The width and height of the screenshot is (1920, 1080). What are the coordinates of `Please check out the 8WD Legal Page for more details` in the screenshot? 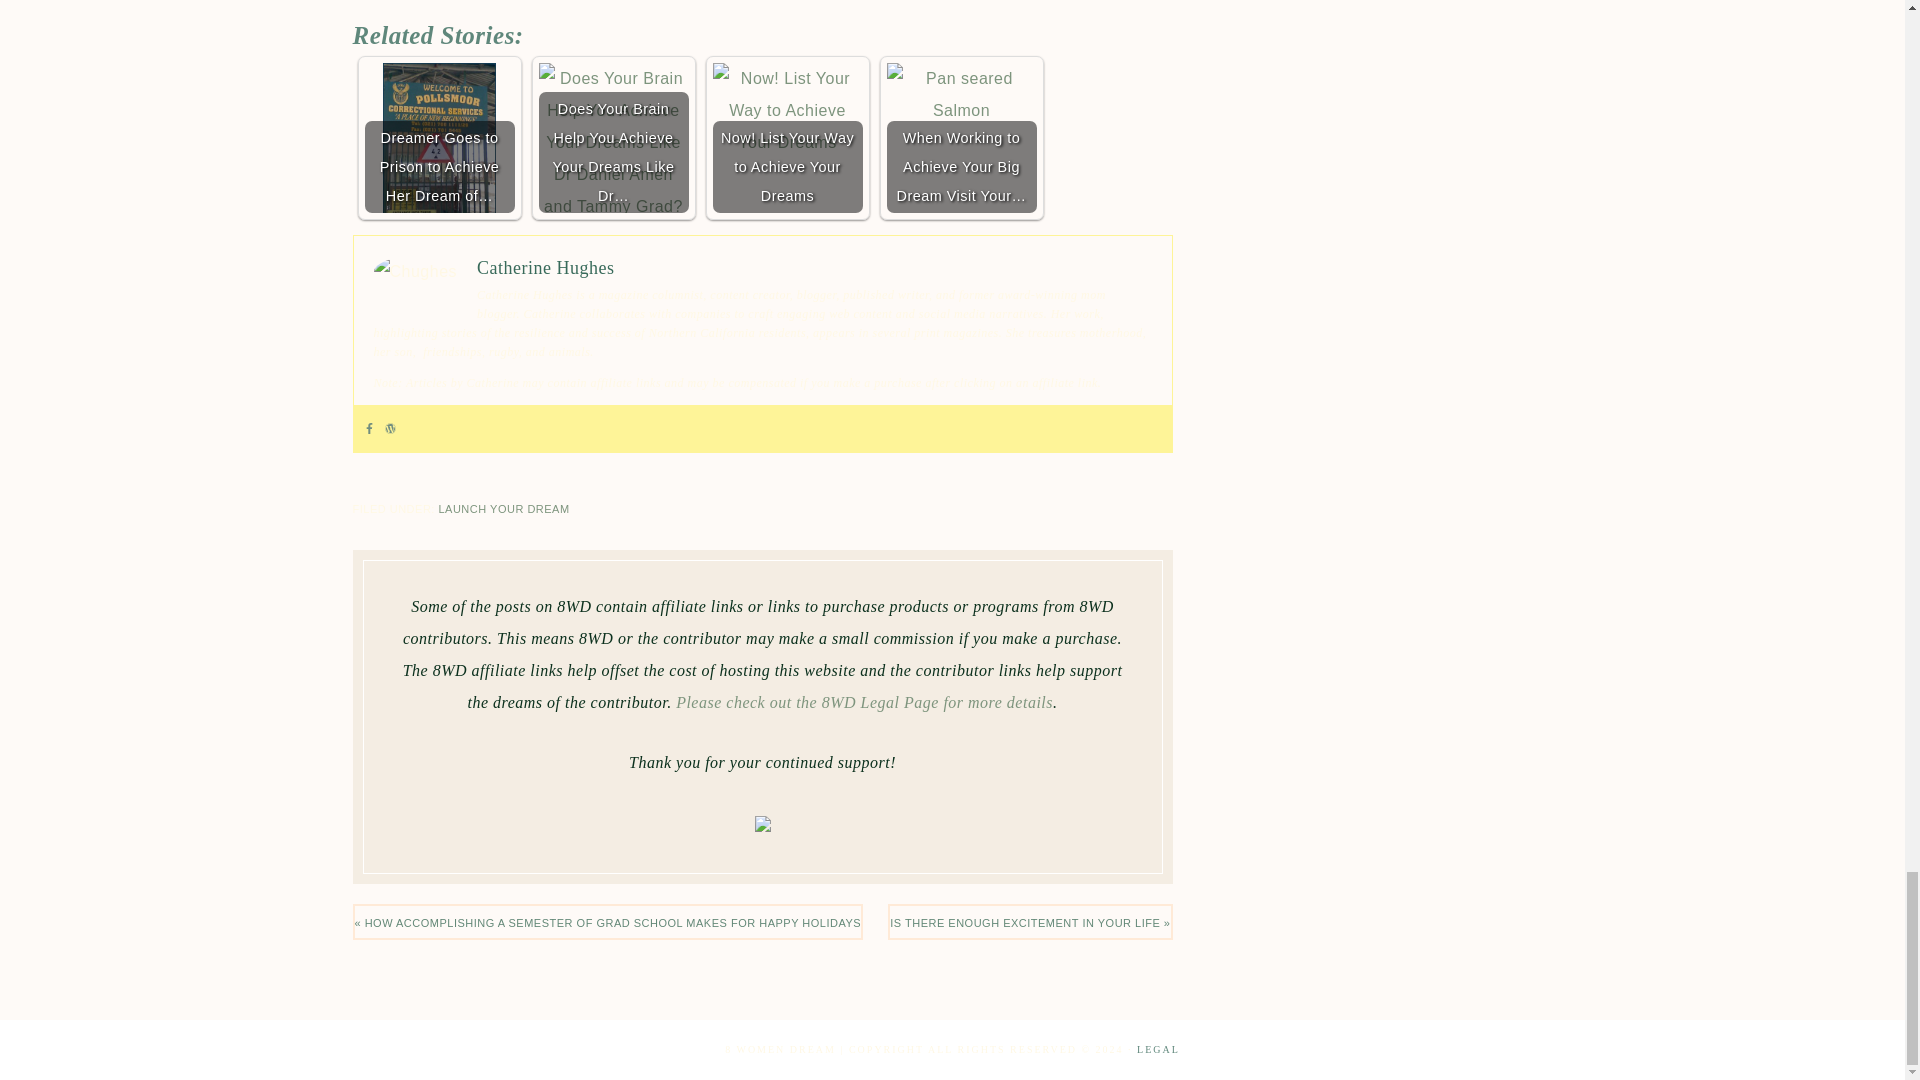 It's located at (864, 702).